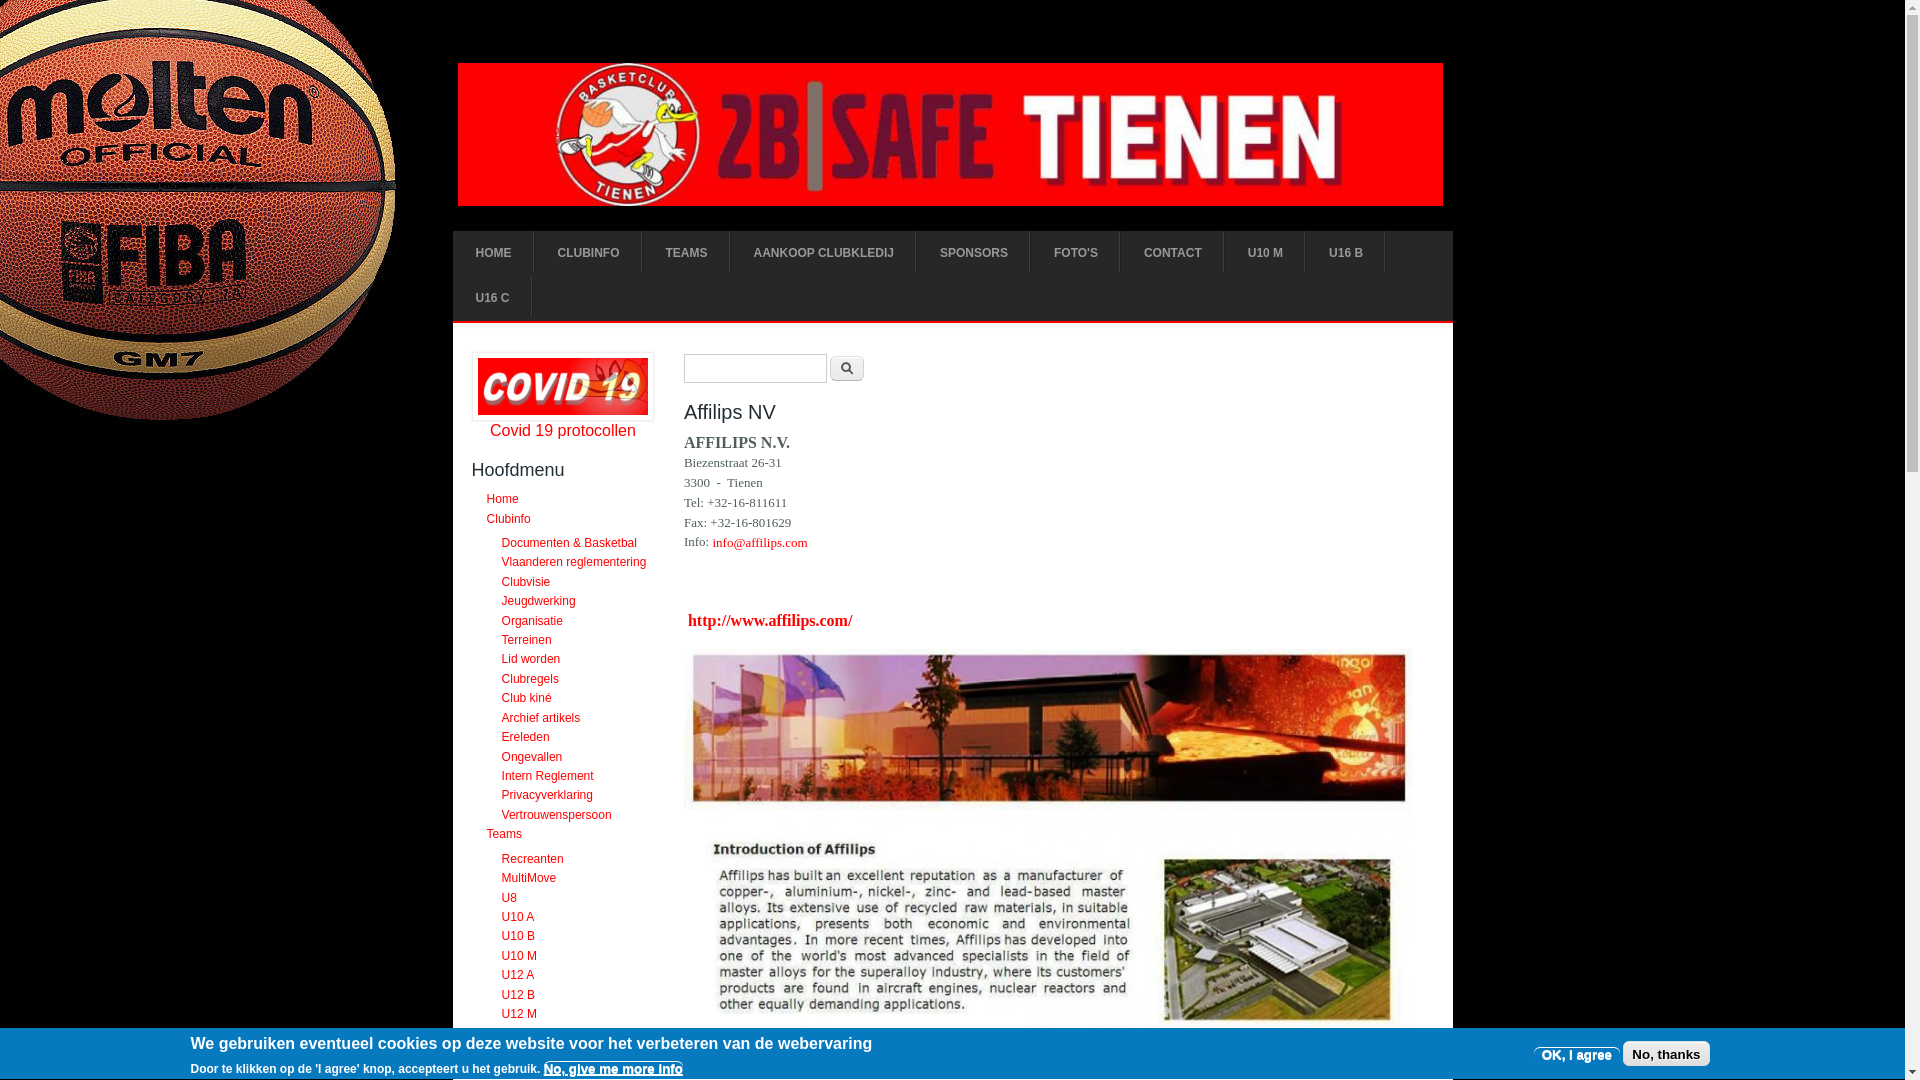 This screenshot has height=1080, width=1920. I want to click on HOME, so click(493, 254).